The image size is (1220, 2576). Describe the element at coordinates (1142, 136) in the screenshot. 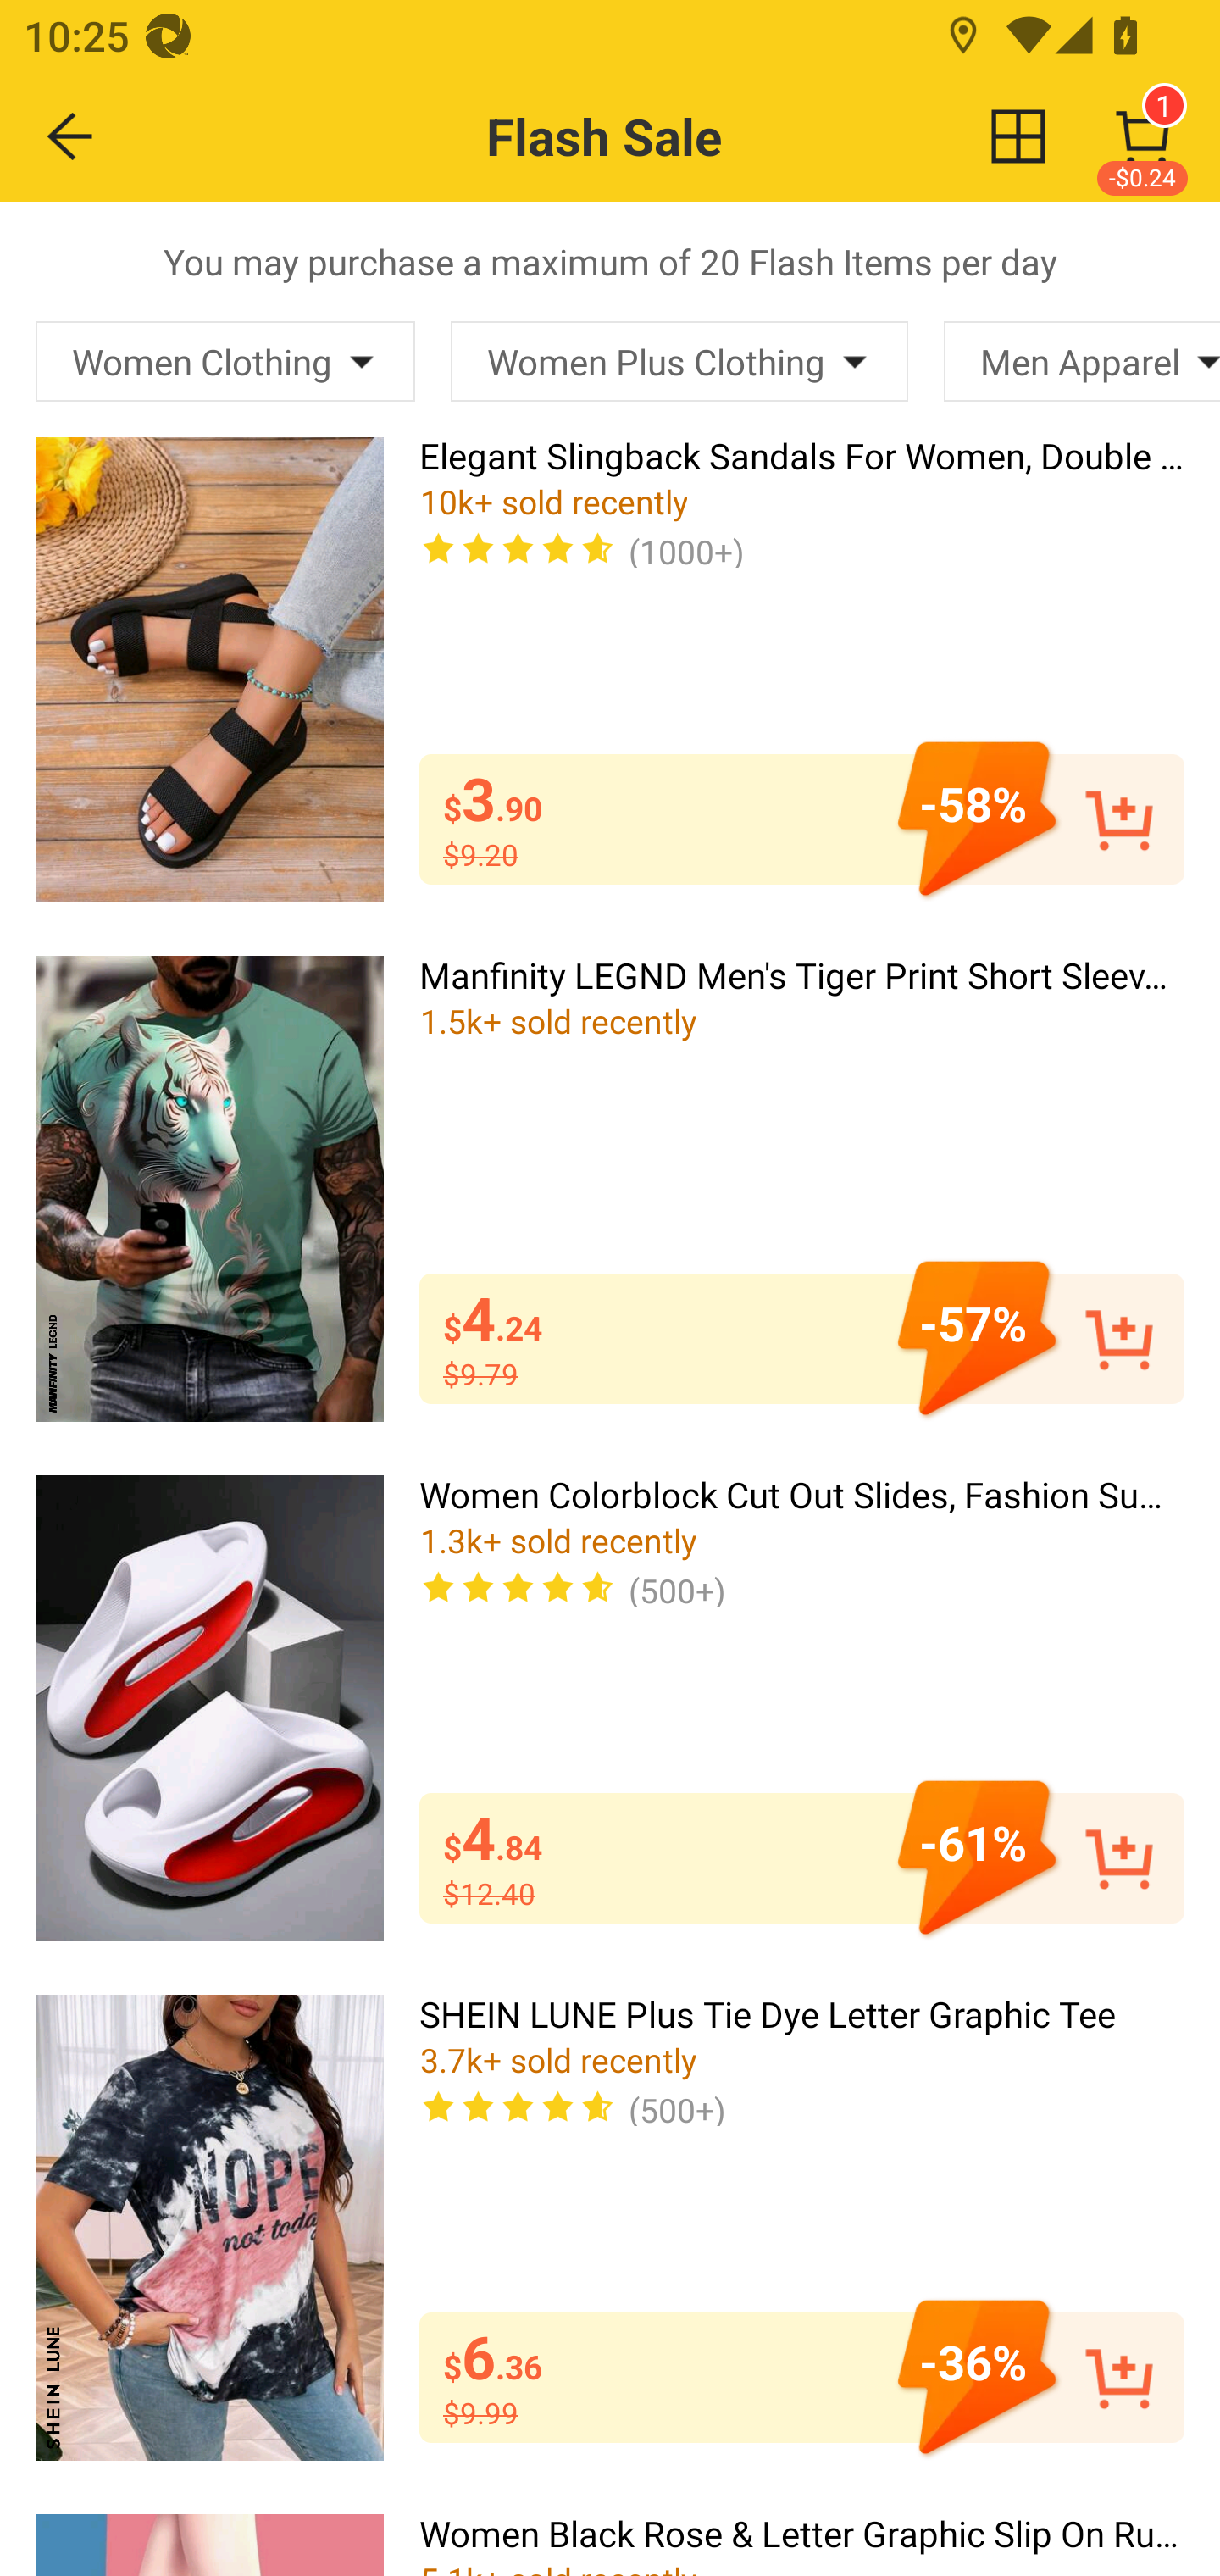

I see `1 -$0.24` at that location.